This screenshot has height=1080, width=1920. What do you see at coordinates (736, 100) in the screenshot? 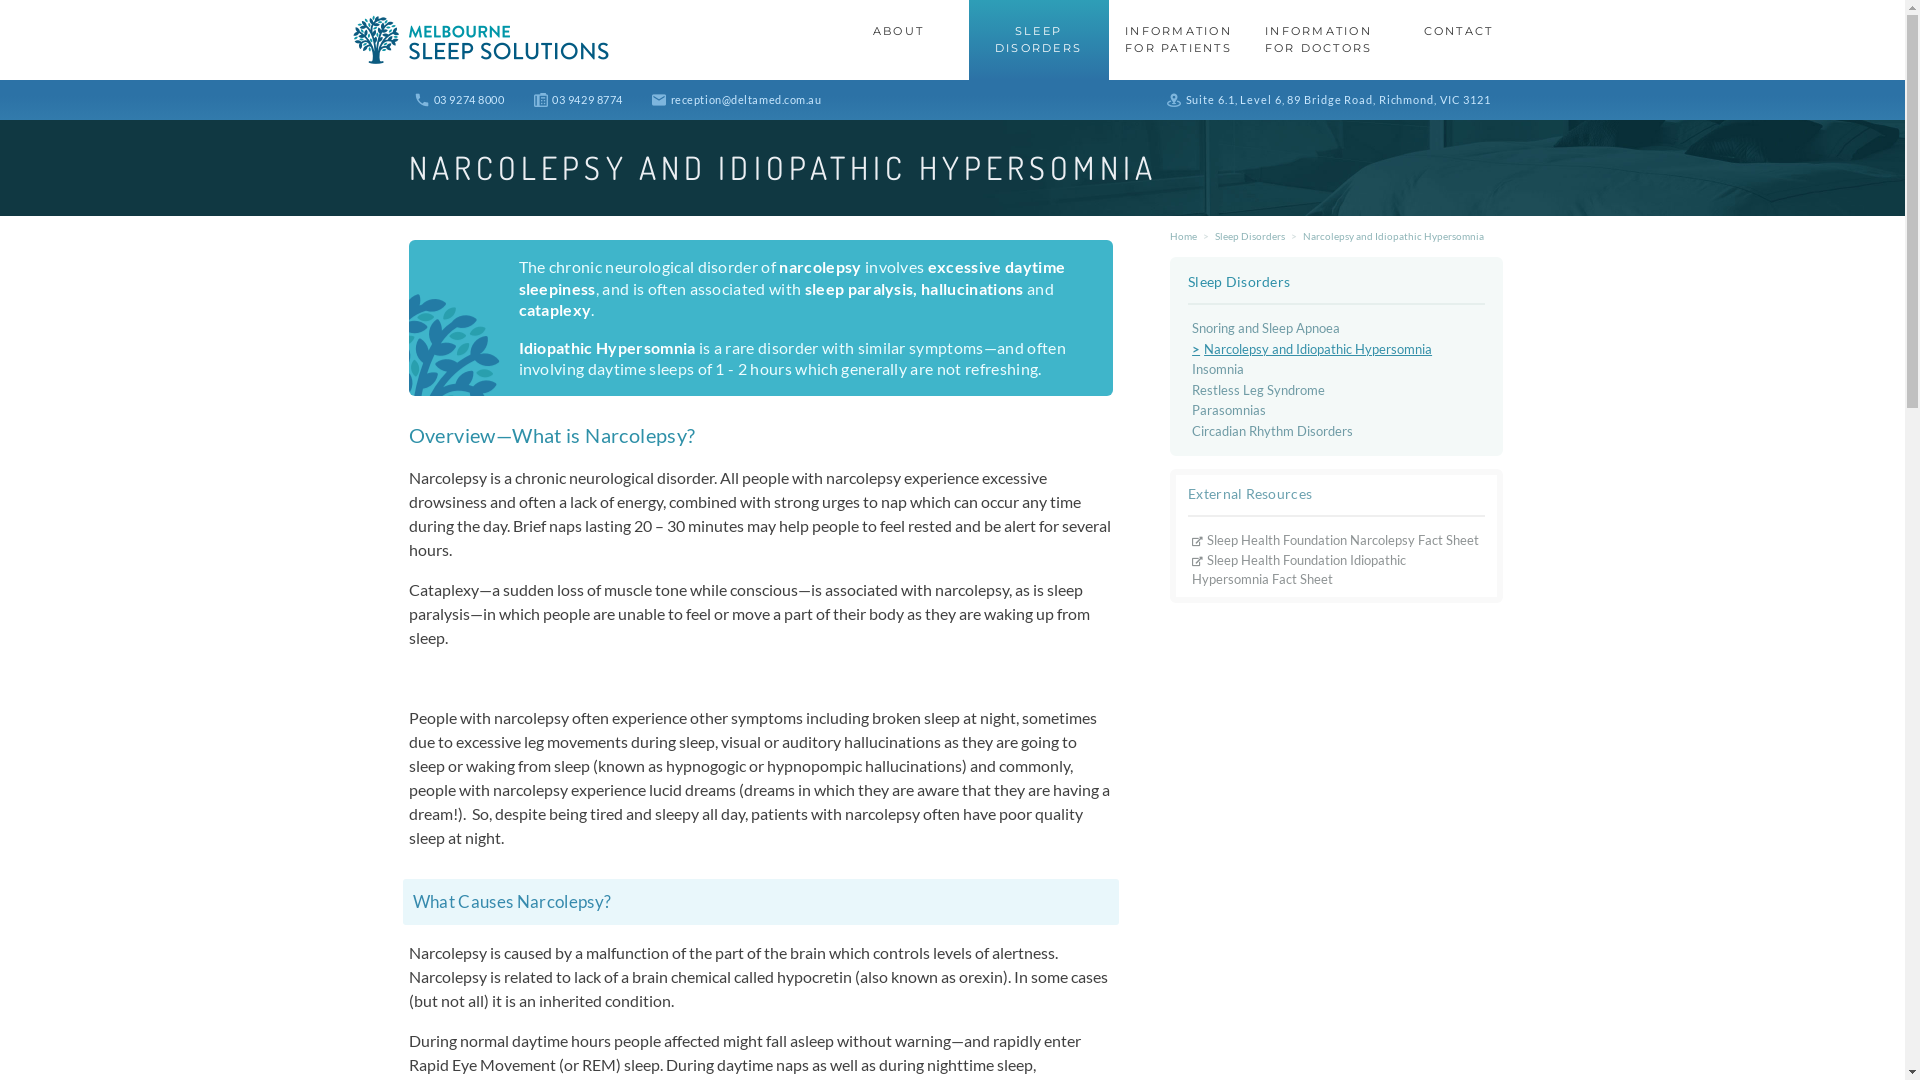
I see `reception@deltamed.com.au` at bounding box center [736, 100].